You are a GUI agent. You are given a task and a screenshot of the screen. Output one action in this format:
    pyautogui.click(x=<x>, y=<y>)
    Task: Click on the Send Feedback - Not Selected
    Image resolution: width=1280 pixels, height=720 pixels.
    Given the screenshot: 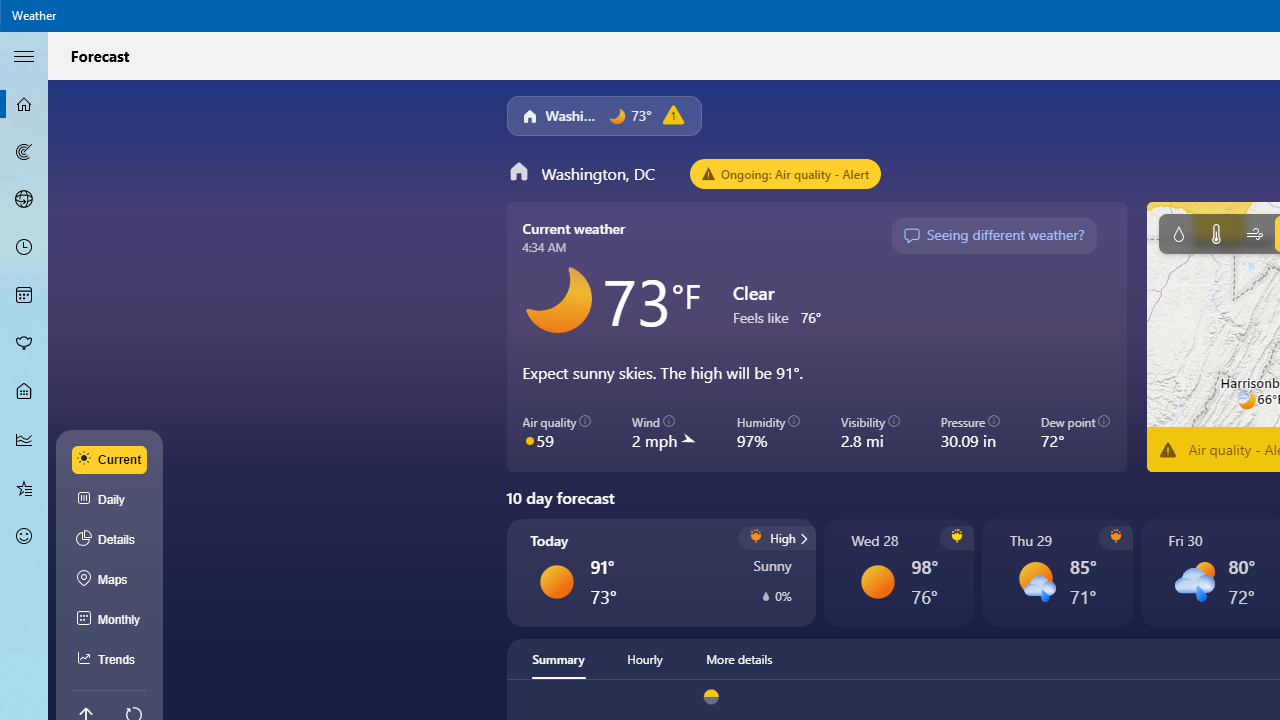 What is the action you would take?
    pyautogui.click(x=24, y=536)
    